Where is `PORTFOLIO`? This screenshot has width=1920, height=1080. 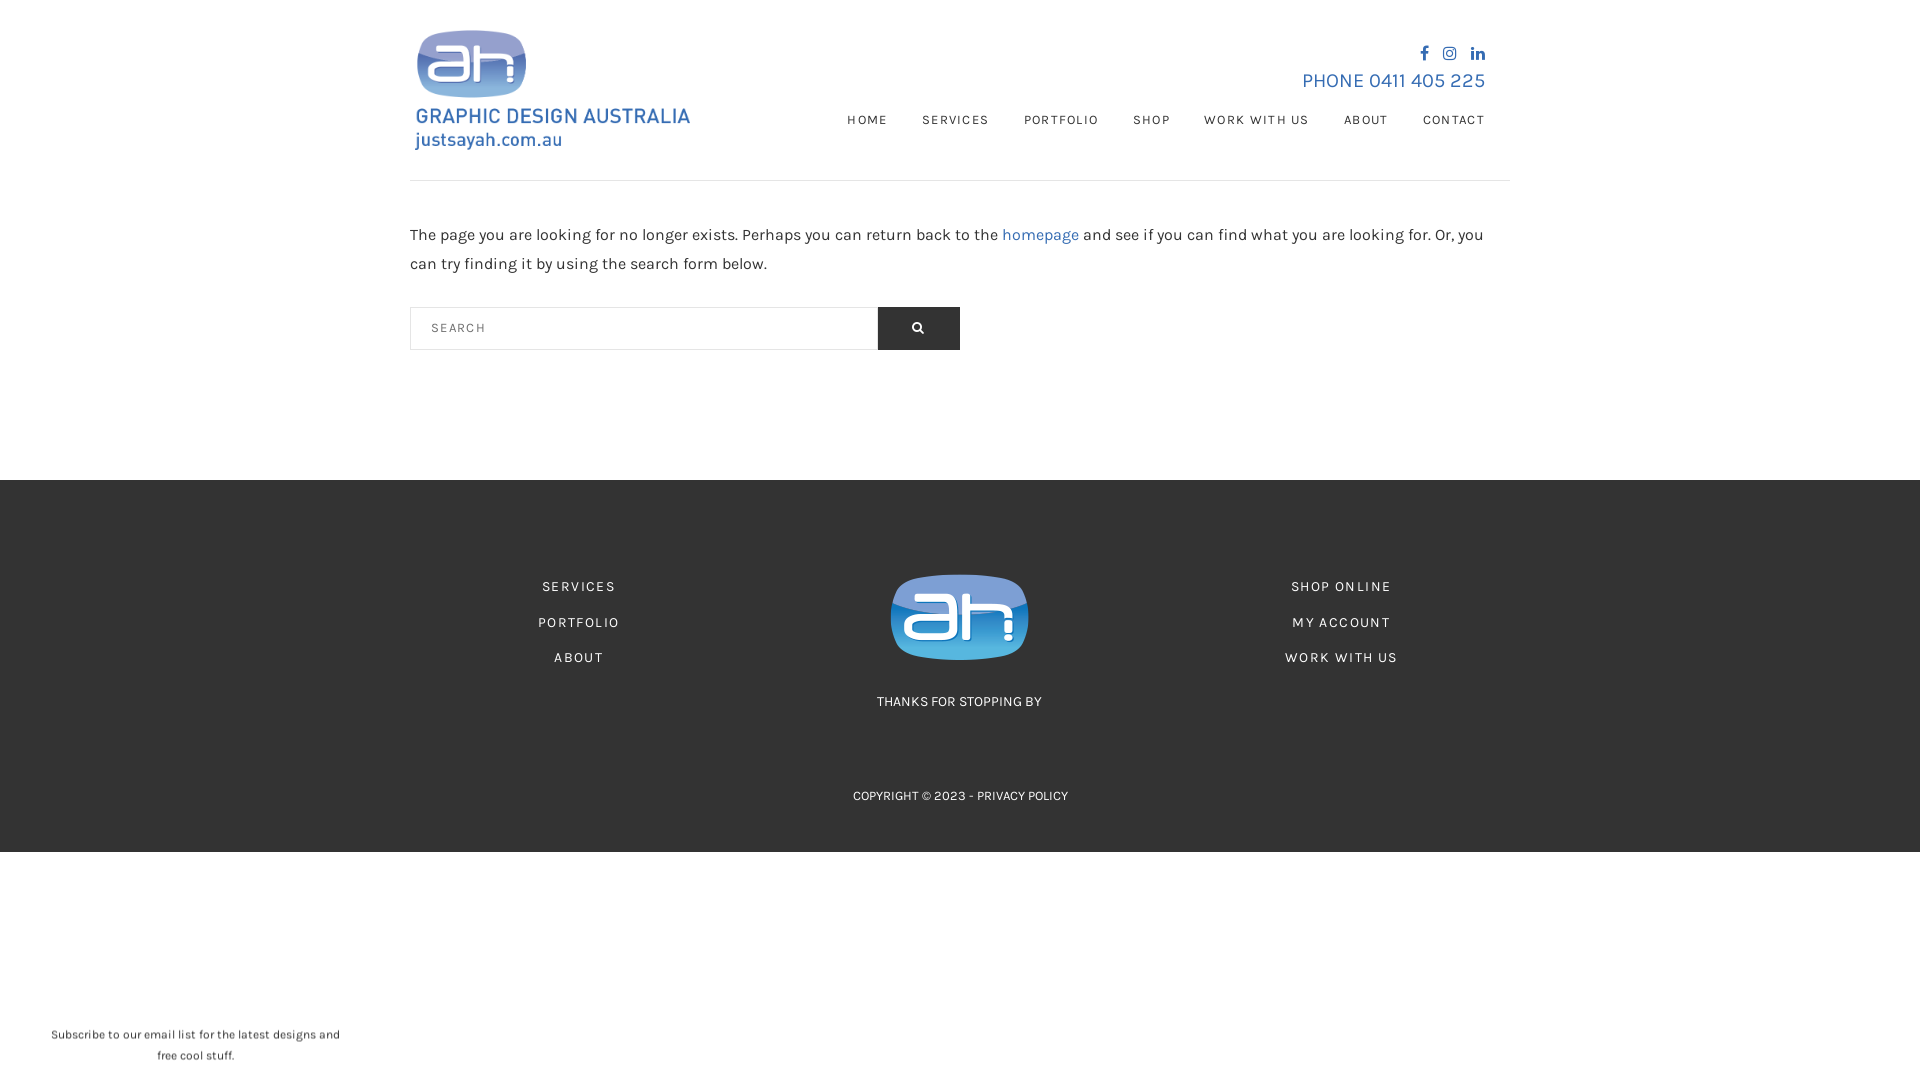
PORTFOLIO is located at coordinates (1062, 120).